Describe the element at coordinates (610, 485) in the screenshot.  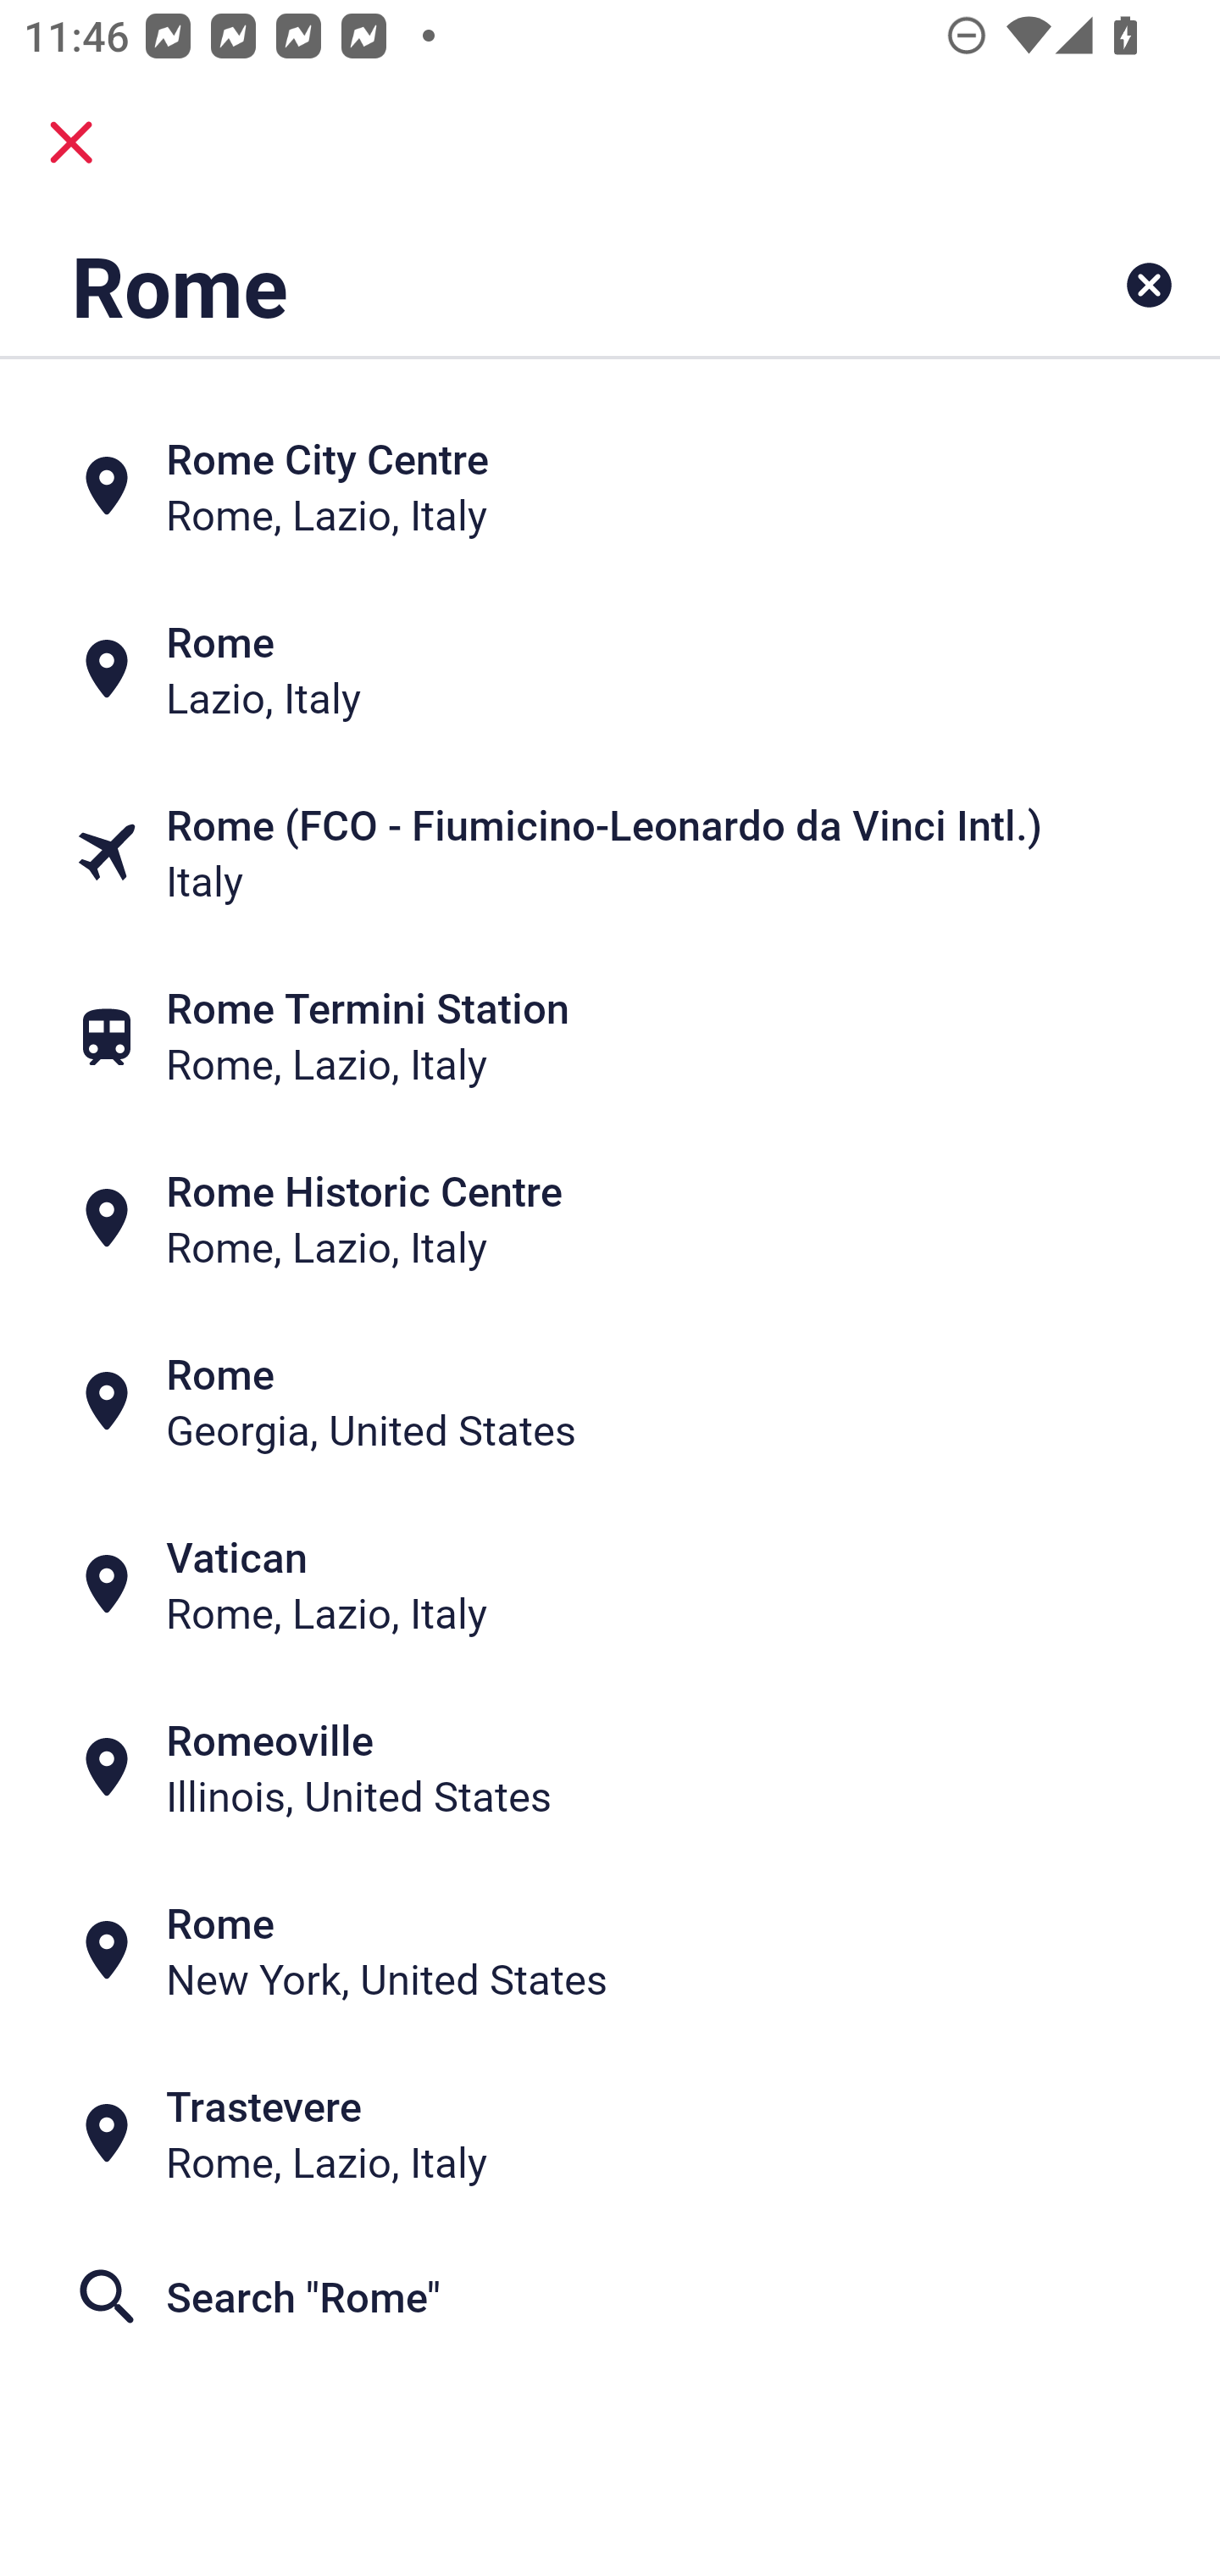
I see `Rome City Centre Rome, Lazio, Italy` at that location.